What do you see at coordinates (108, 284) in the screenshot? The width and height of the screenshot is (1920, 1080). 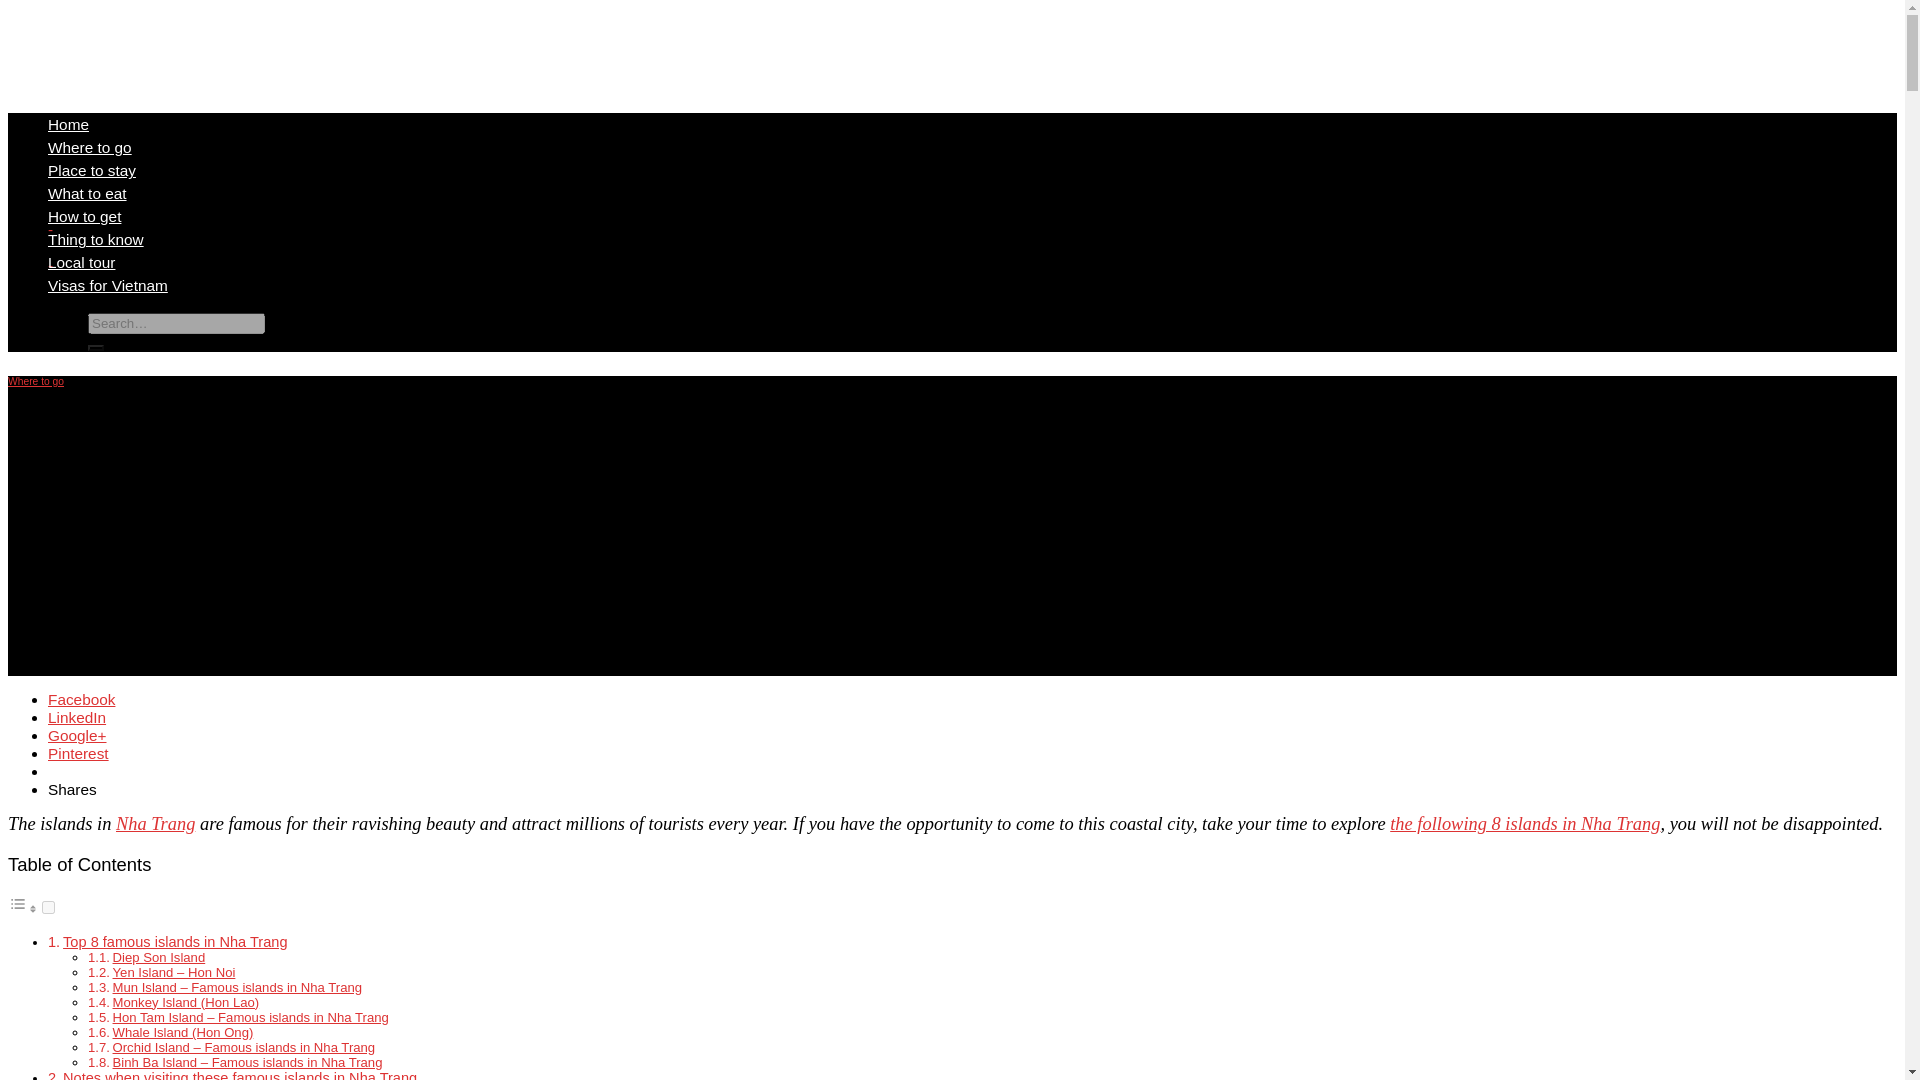 I see `Visas for Vietnam` at bounding box center [108, 284].